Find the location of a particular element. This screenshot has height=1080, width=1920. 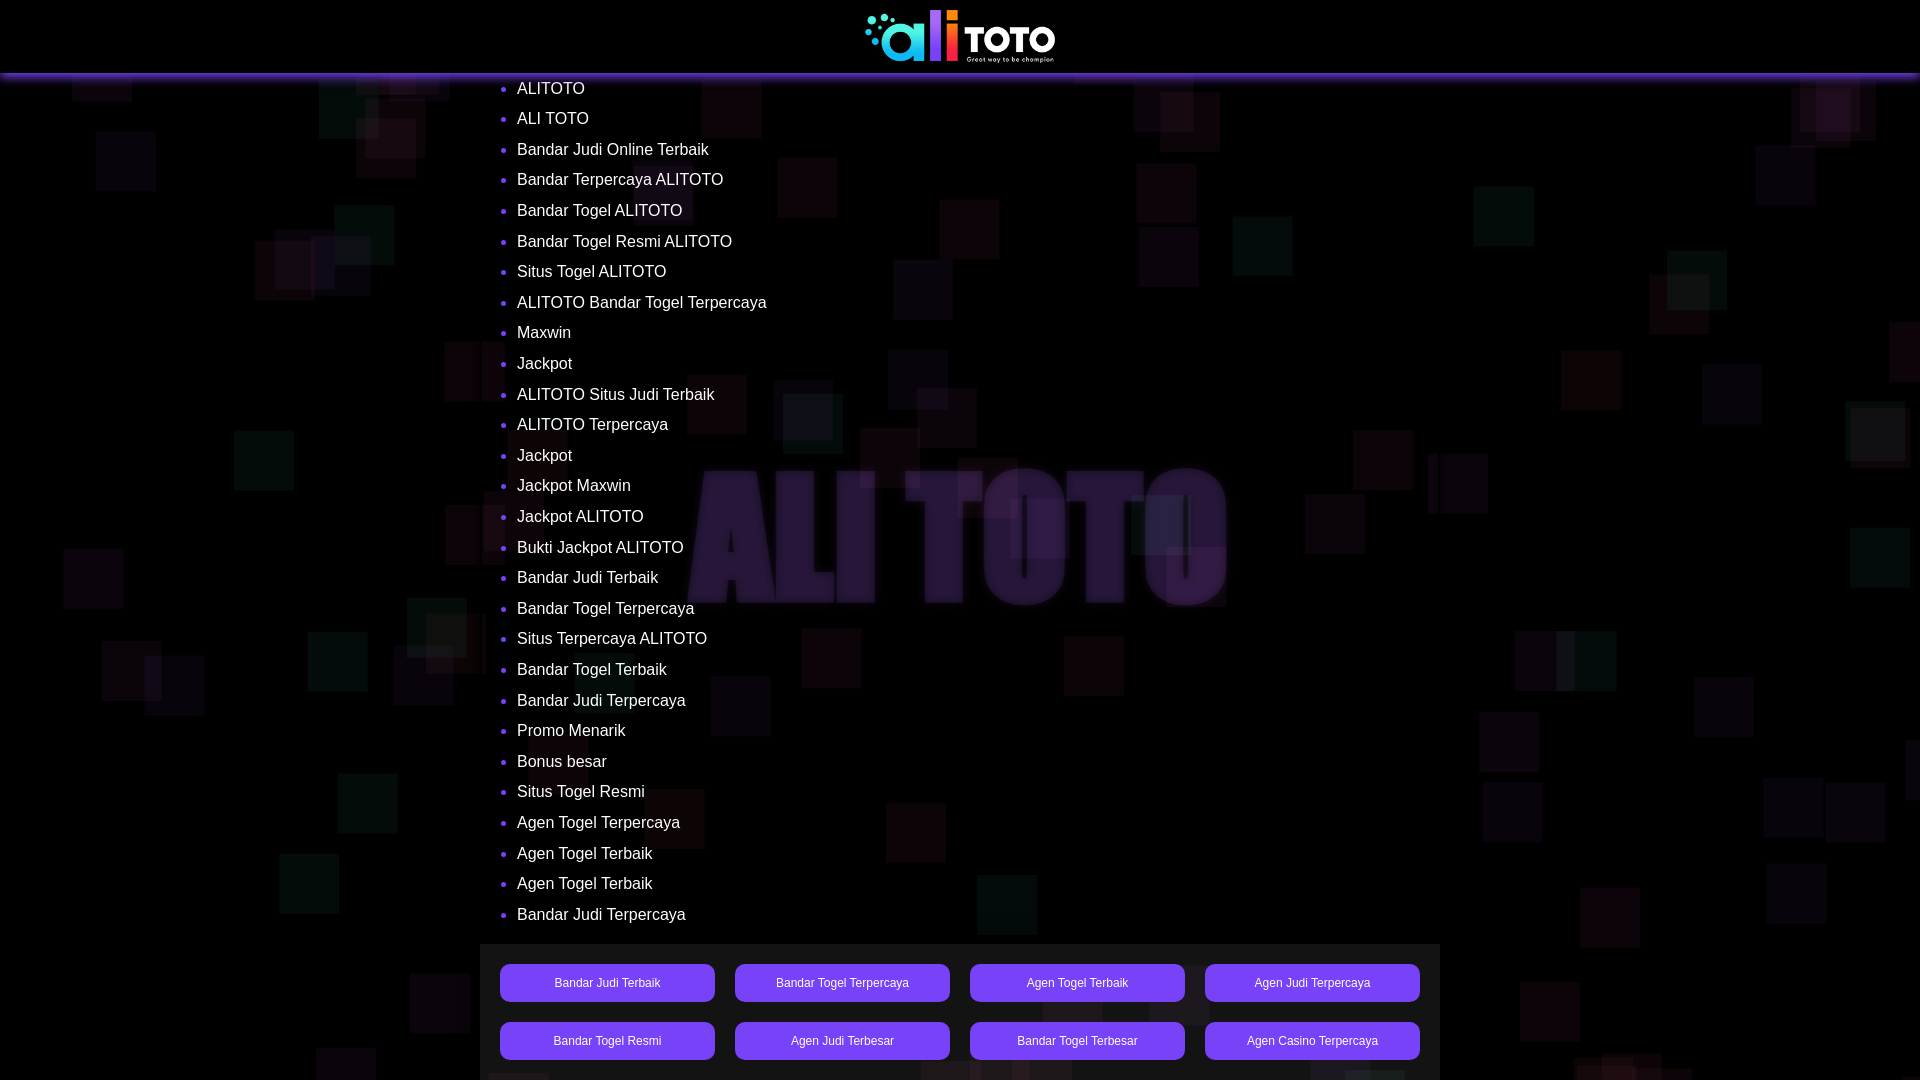

Bandar Togel Terpercaya is located at coordinates (842, 983).